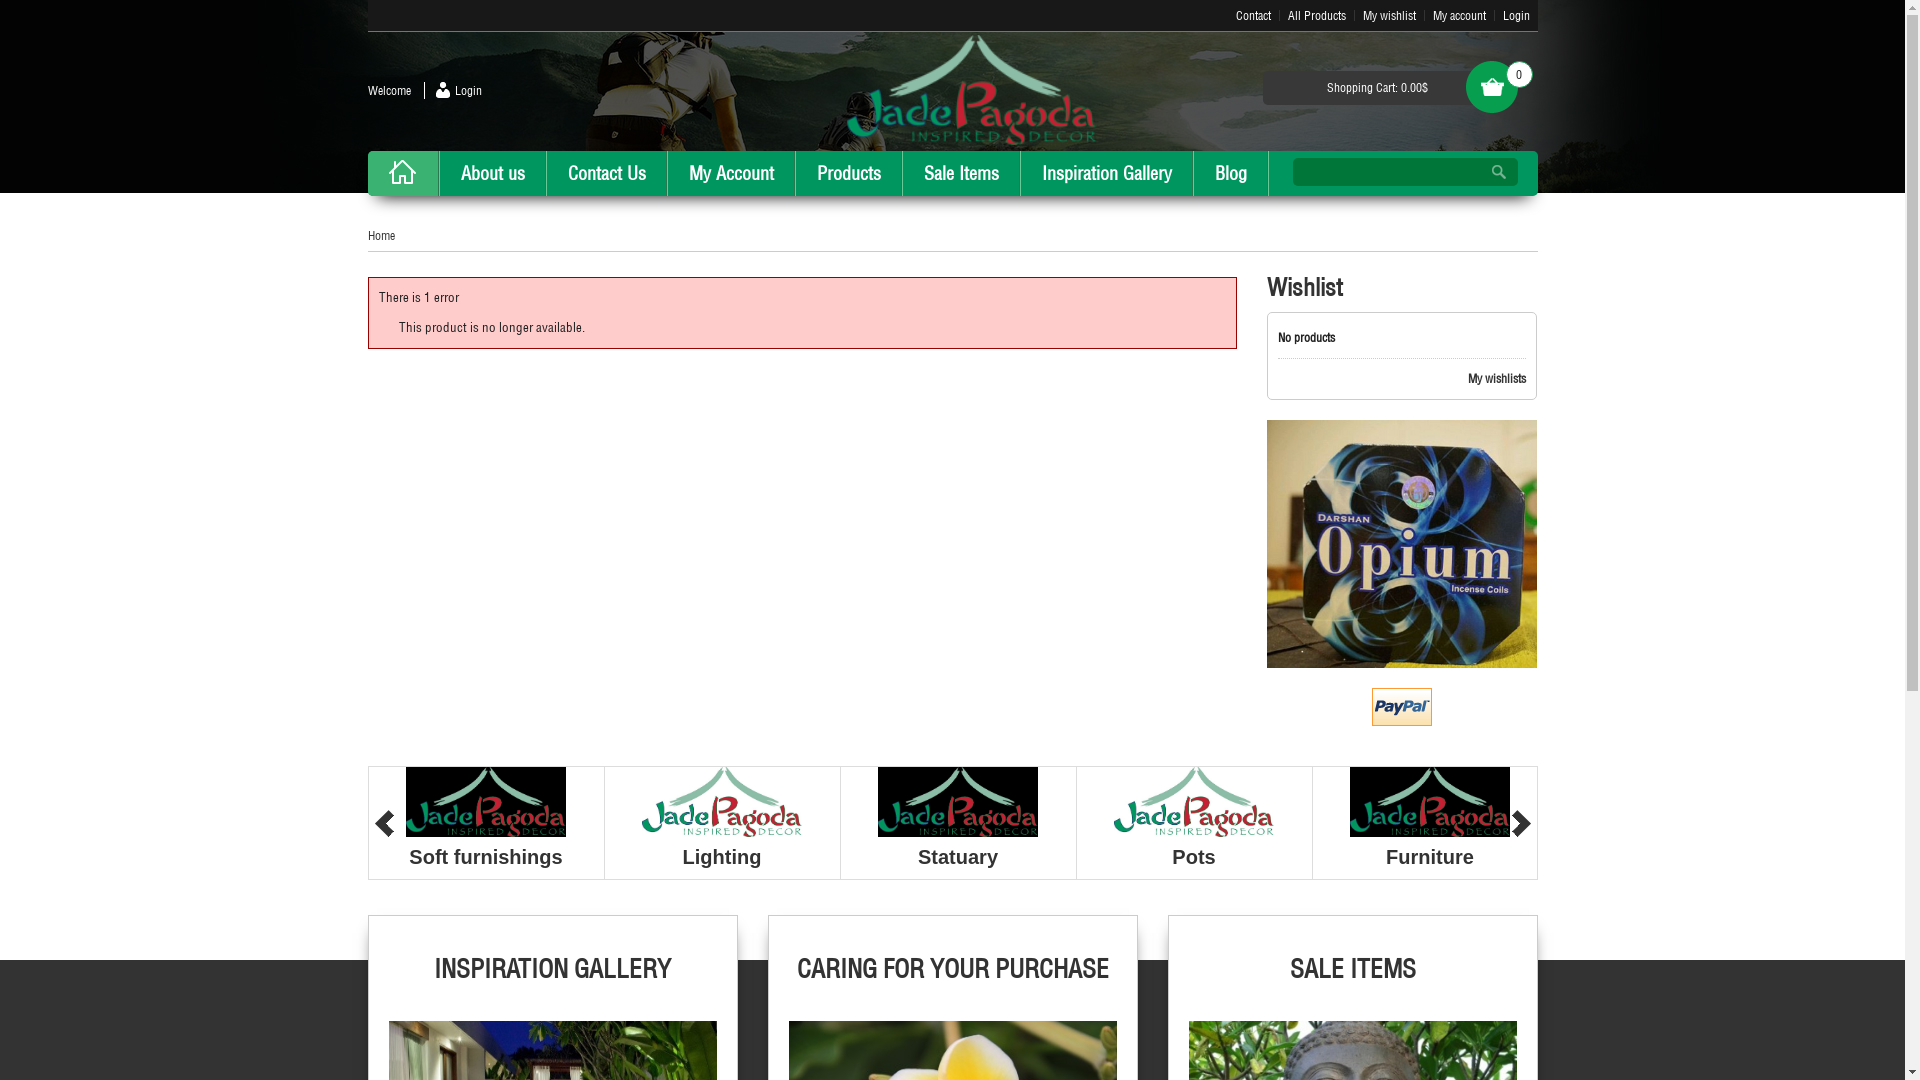  I want to click on INSPIRATION GALLERY, so click(552, 1048).